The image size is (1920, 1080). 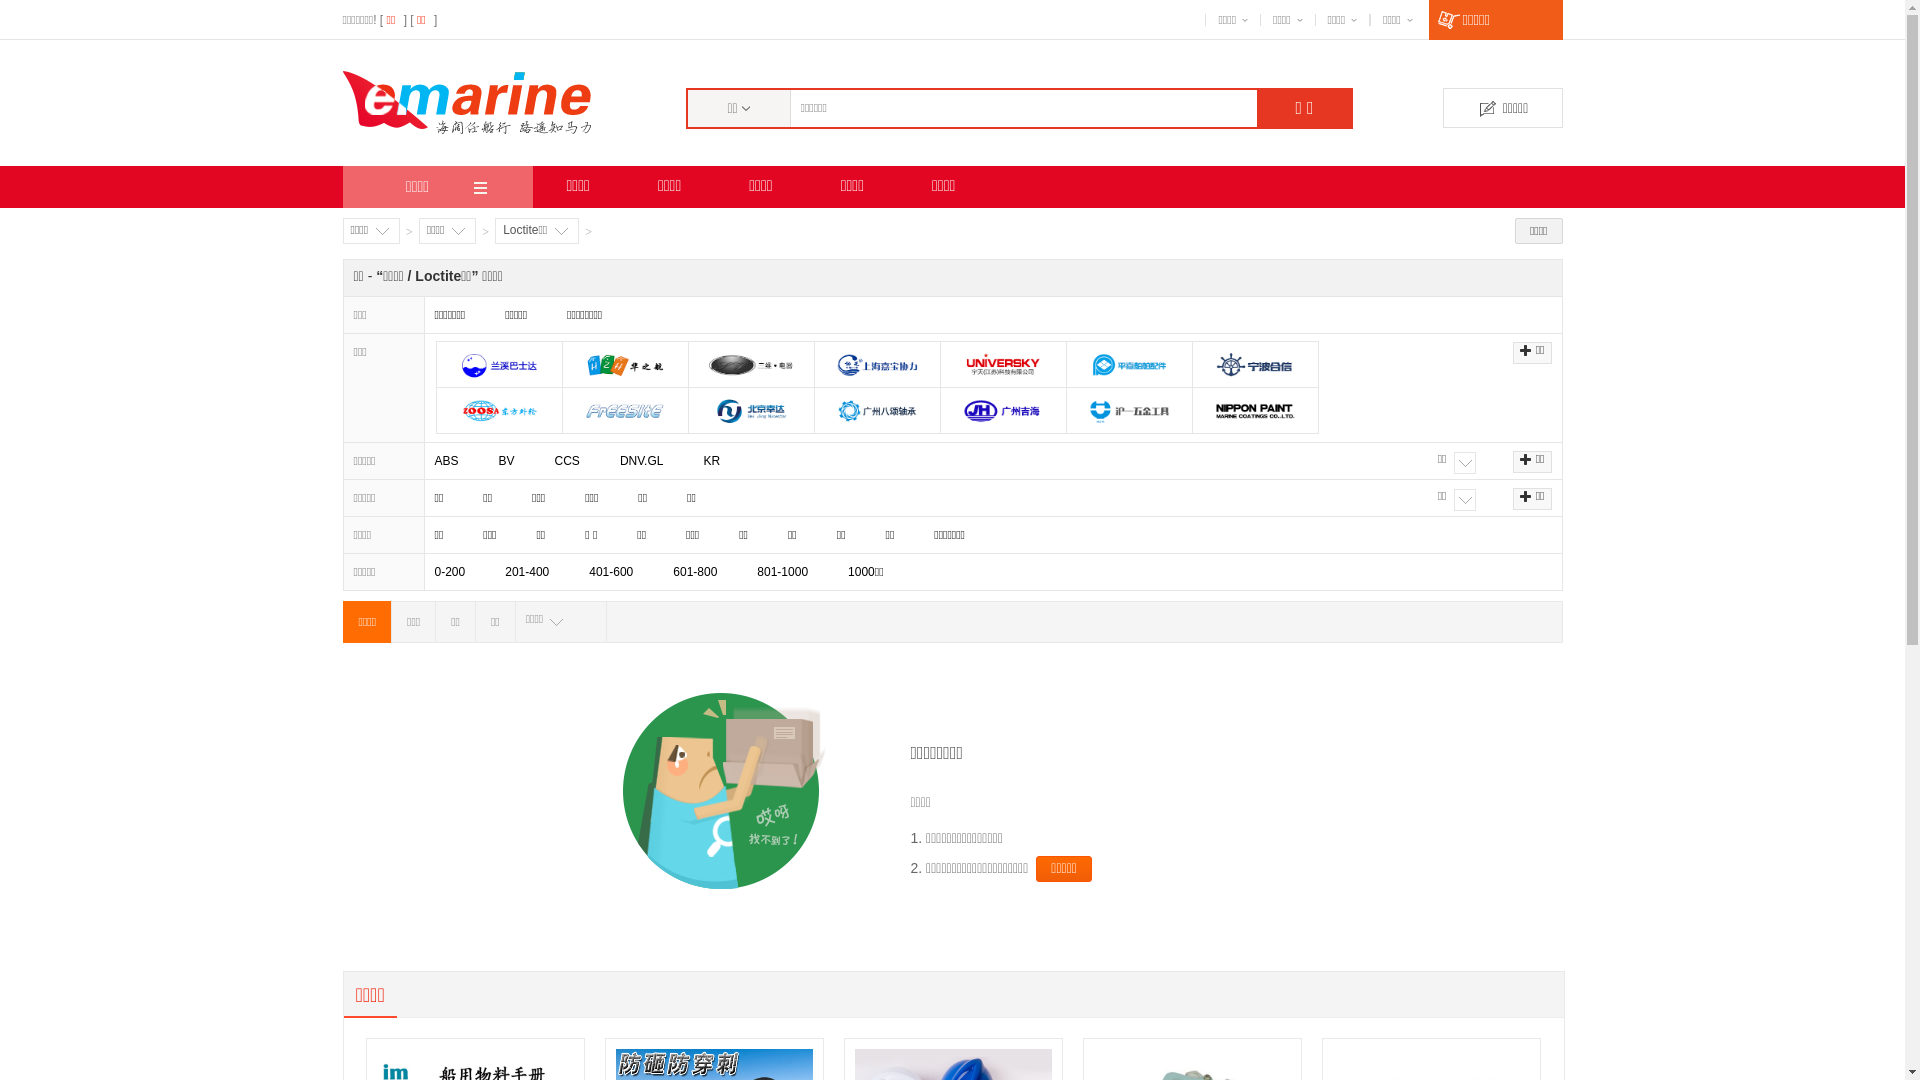 I want to click on KR, so click(x=712, y=461).